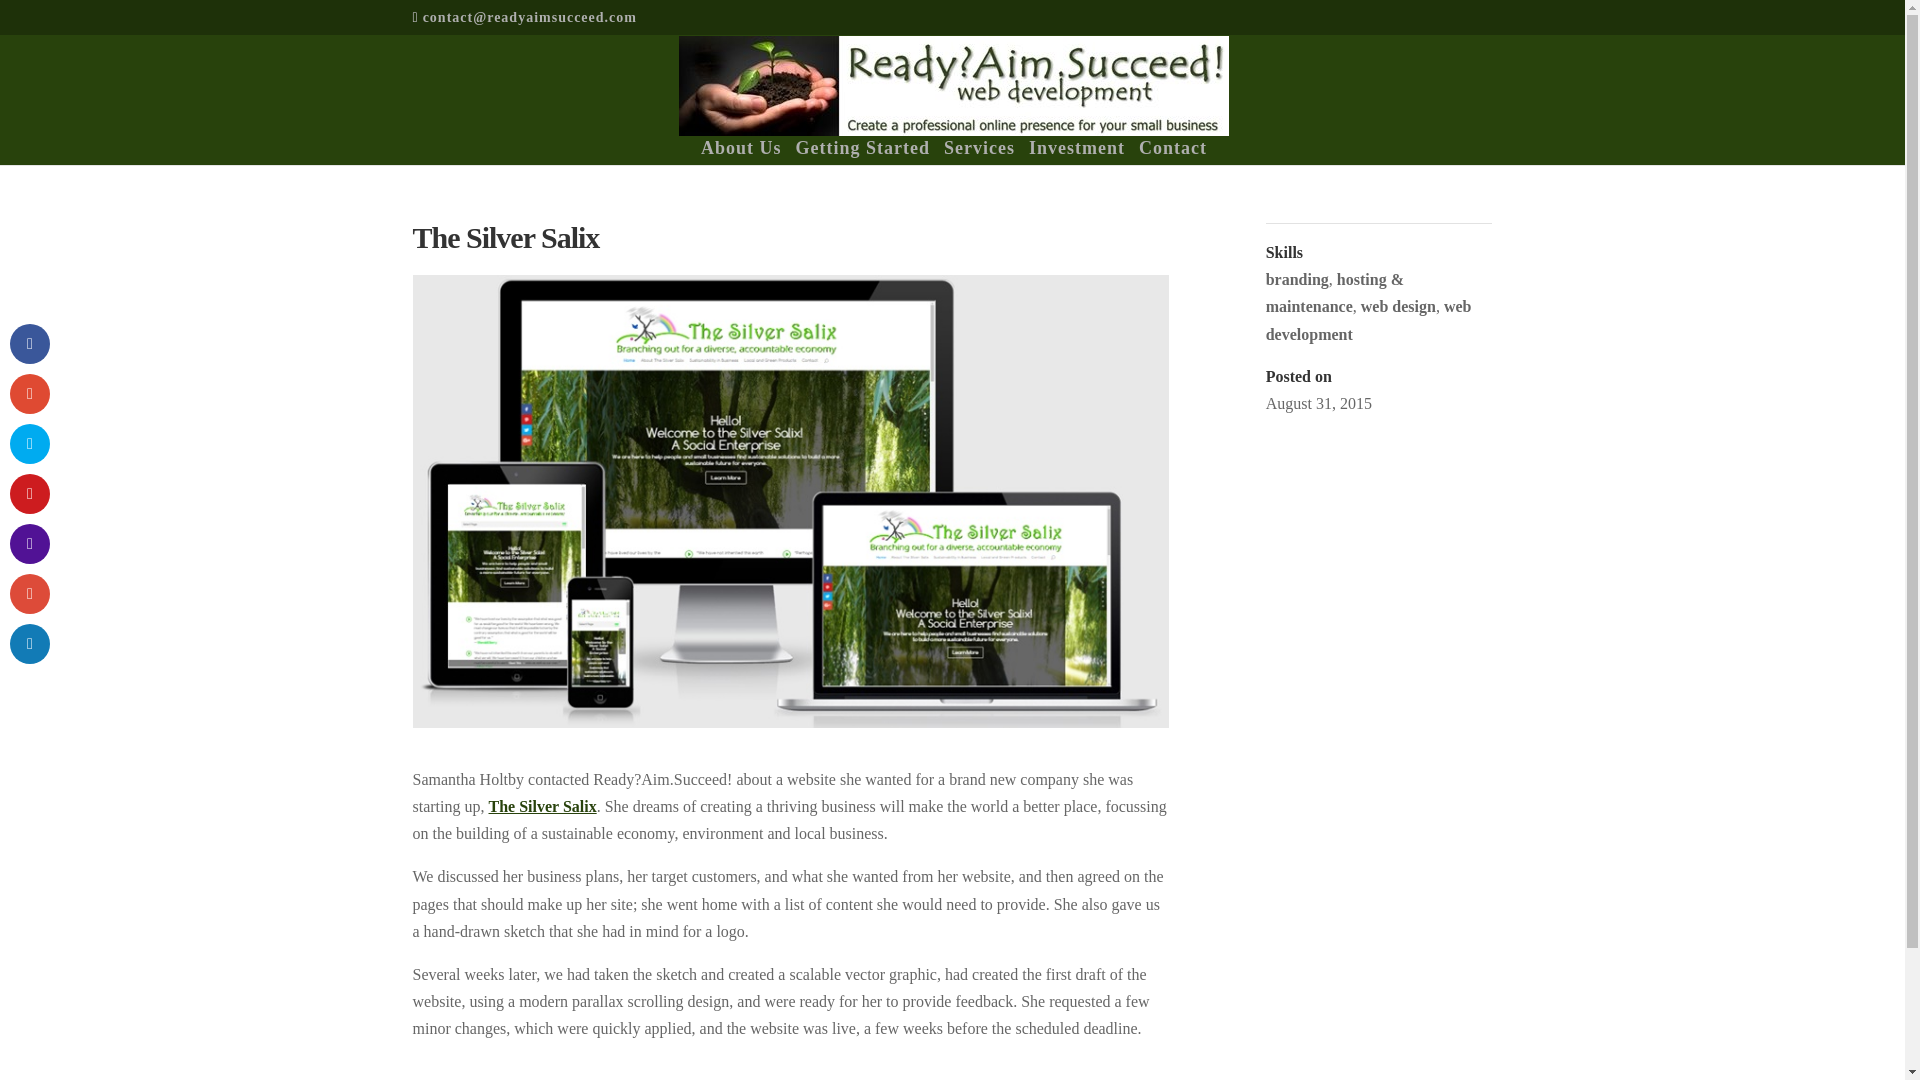  What do you see at coordinates (980, 150) in the screenshot?
I see `Services` at bounding box center [980, 150].